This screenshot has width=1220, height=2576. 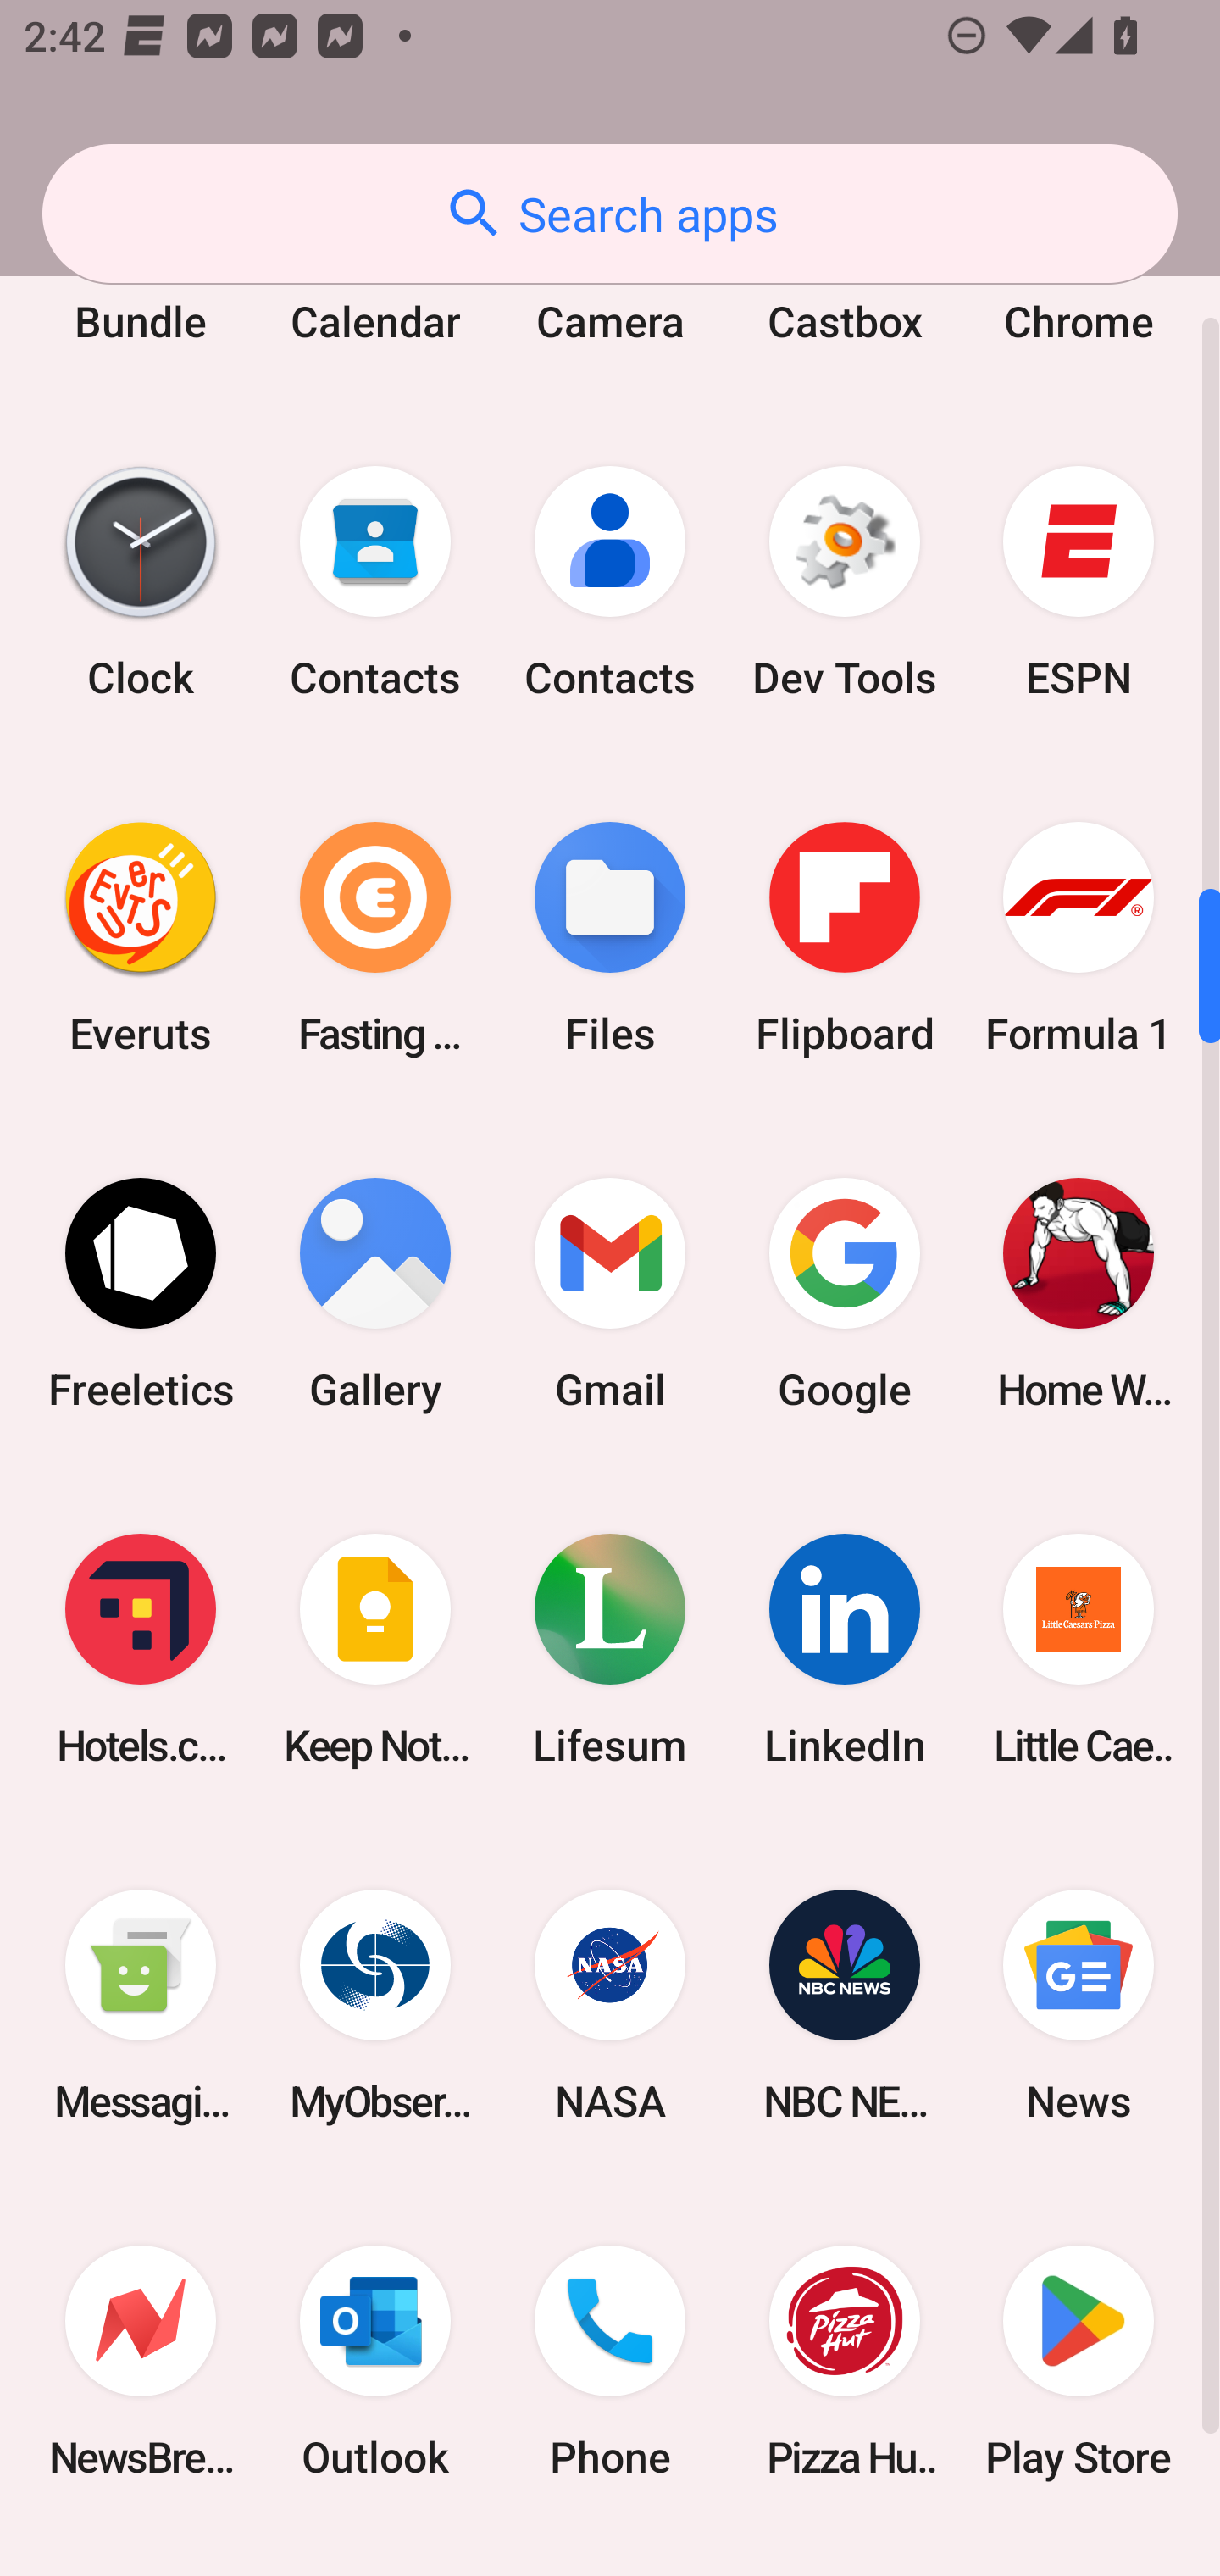 I want to click on Freeletics, so click(x=141, y=1293).